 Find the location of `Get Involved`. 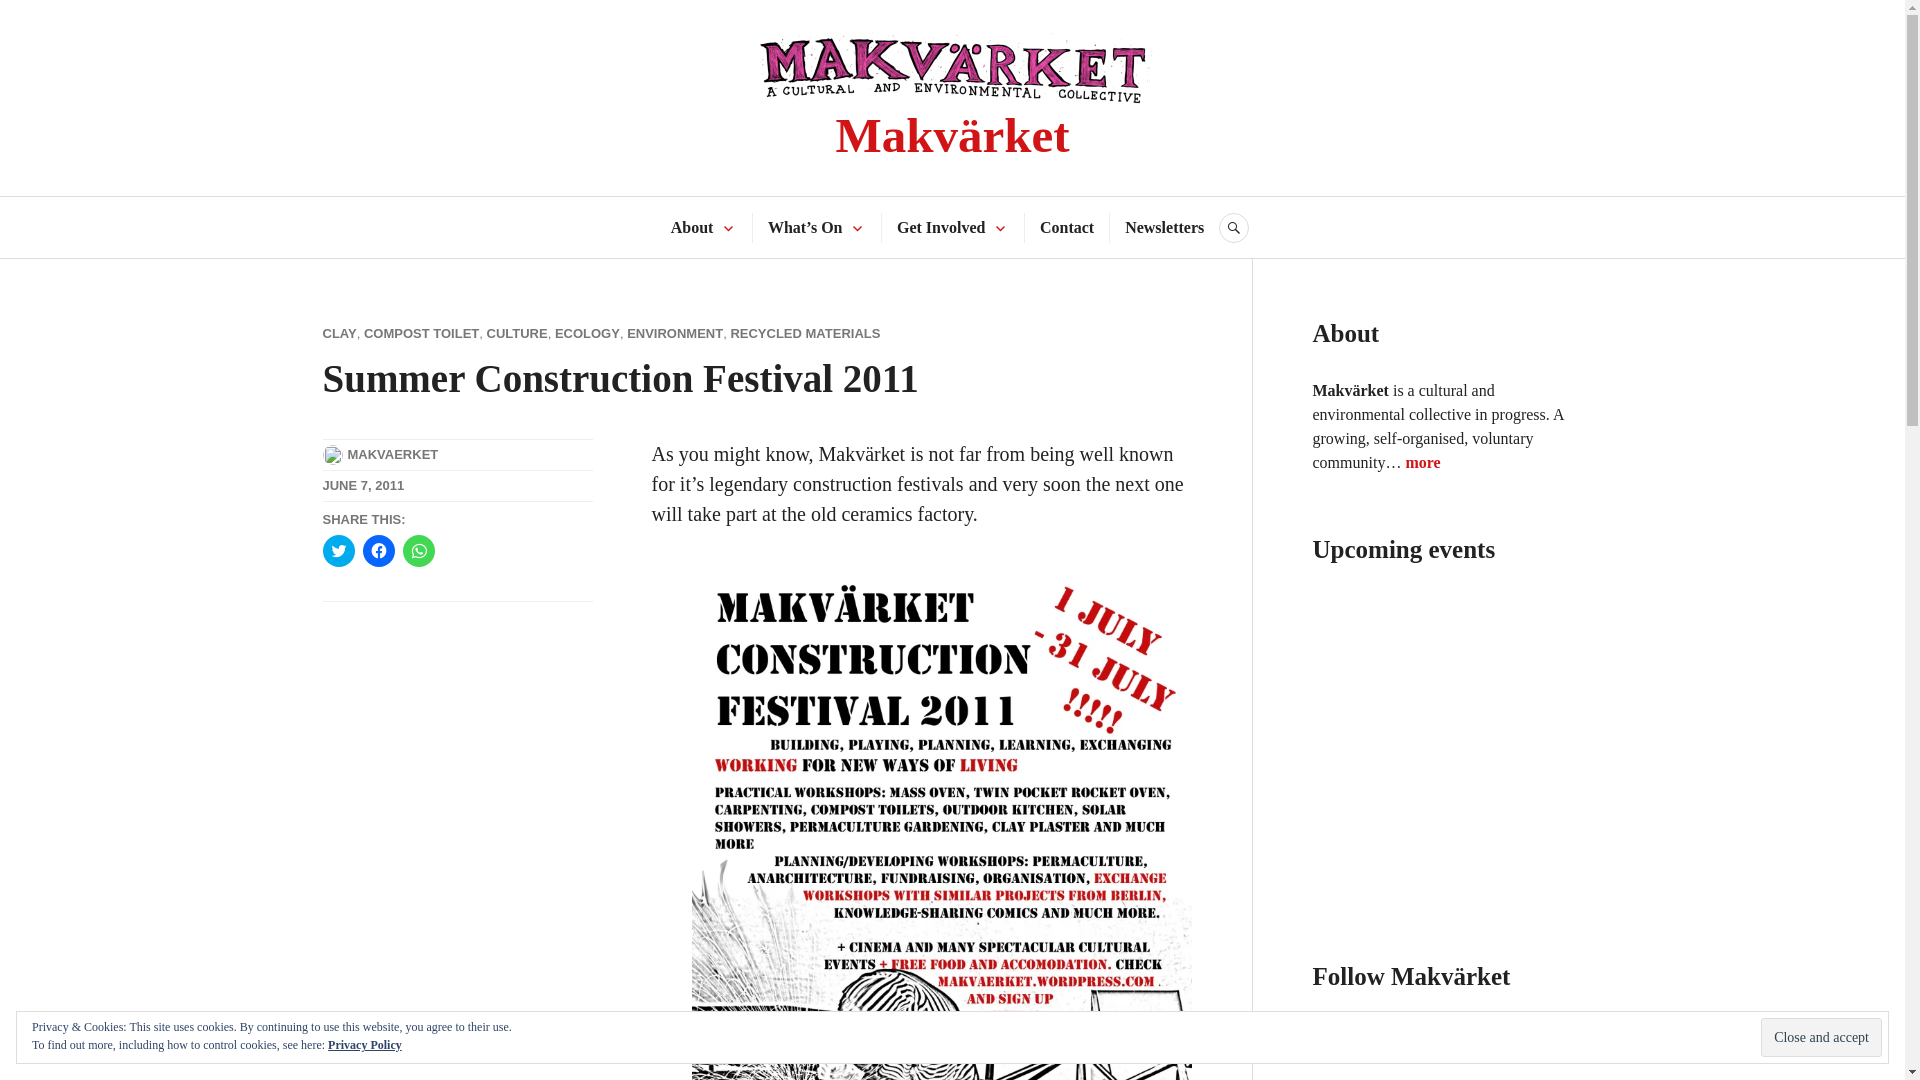

Get Involved is located at coordinates (940, 228).